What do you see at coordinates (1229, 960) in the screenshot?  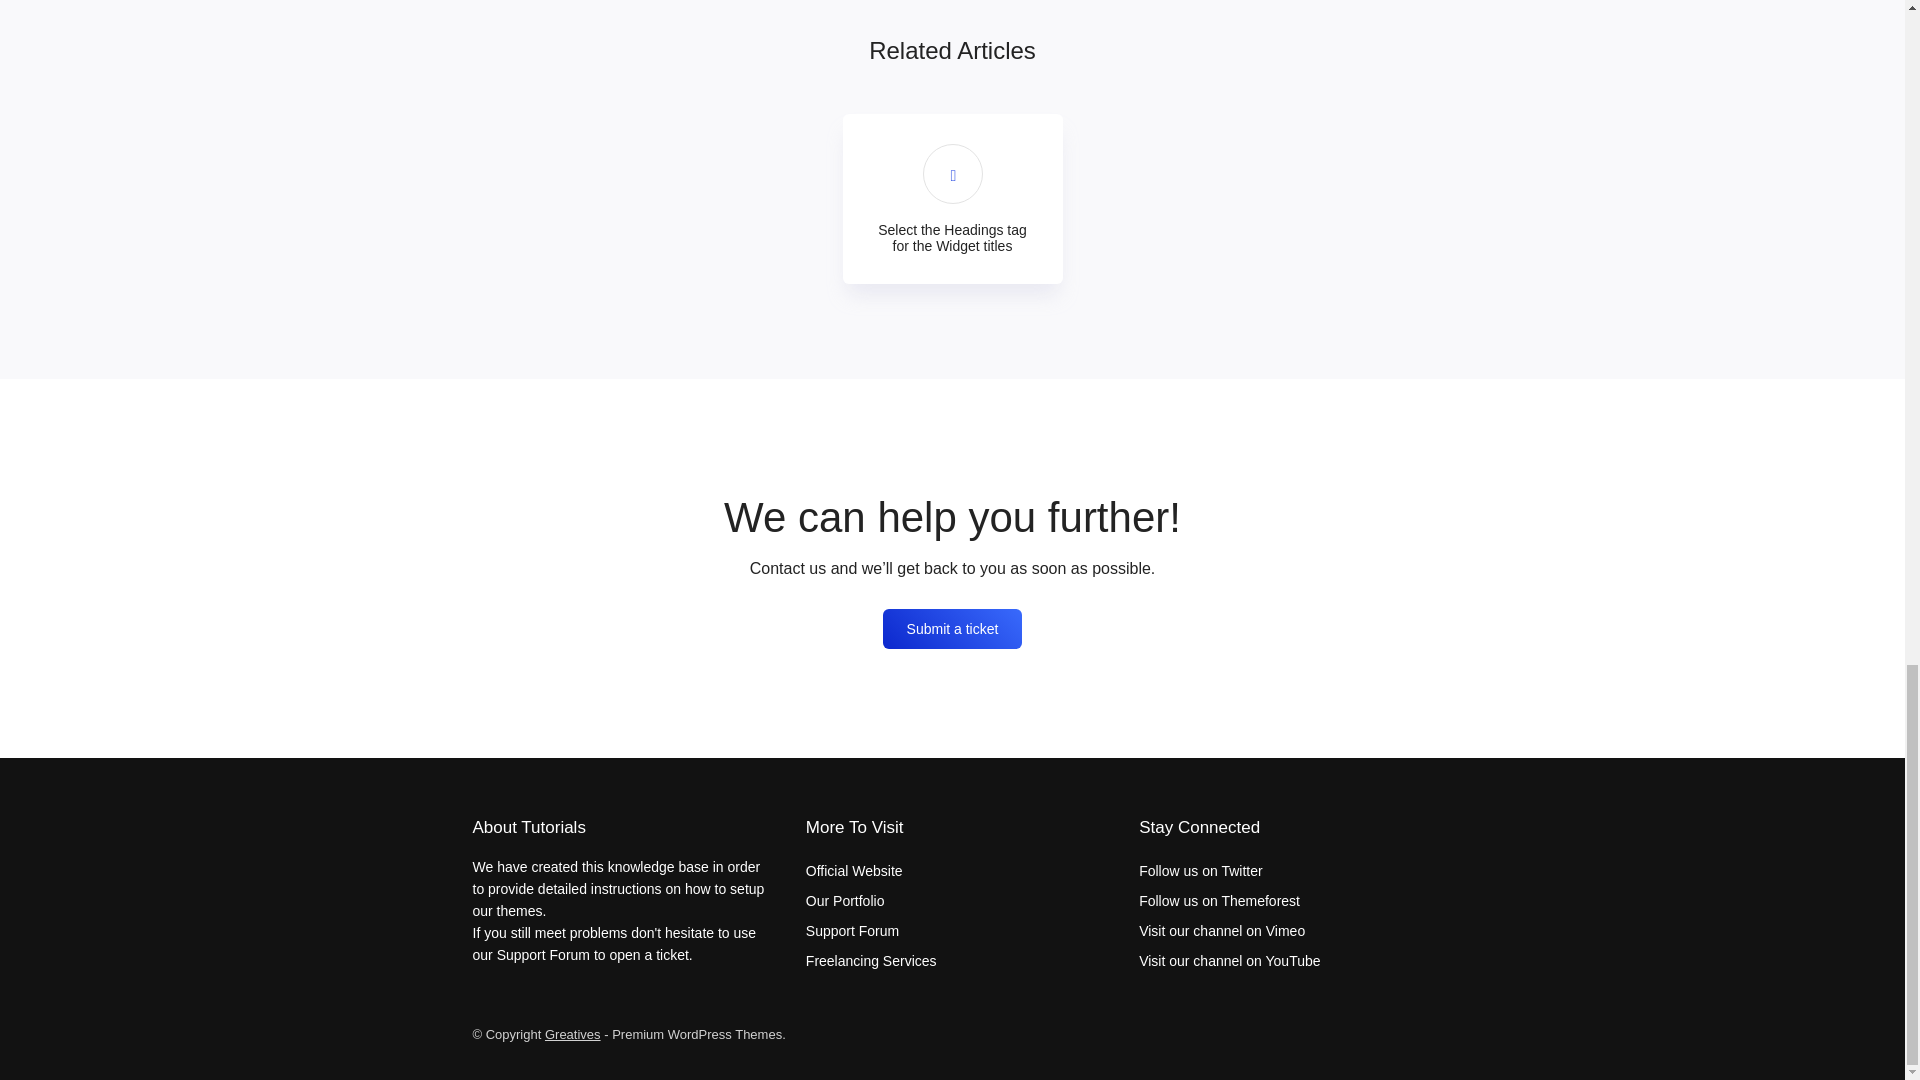 I see `Visit our channel on YouTube` at bounding box center [1229, 960].